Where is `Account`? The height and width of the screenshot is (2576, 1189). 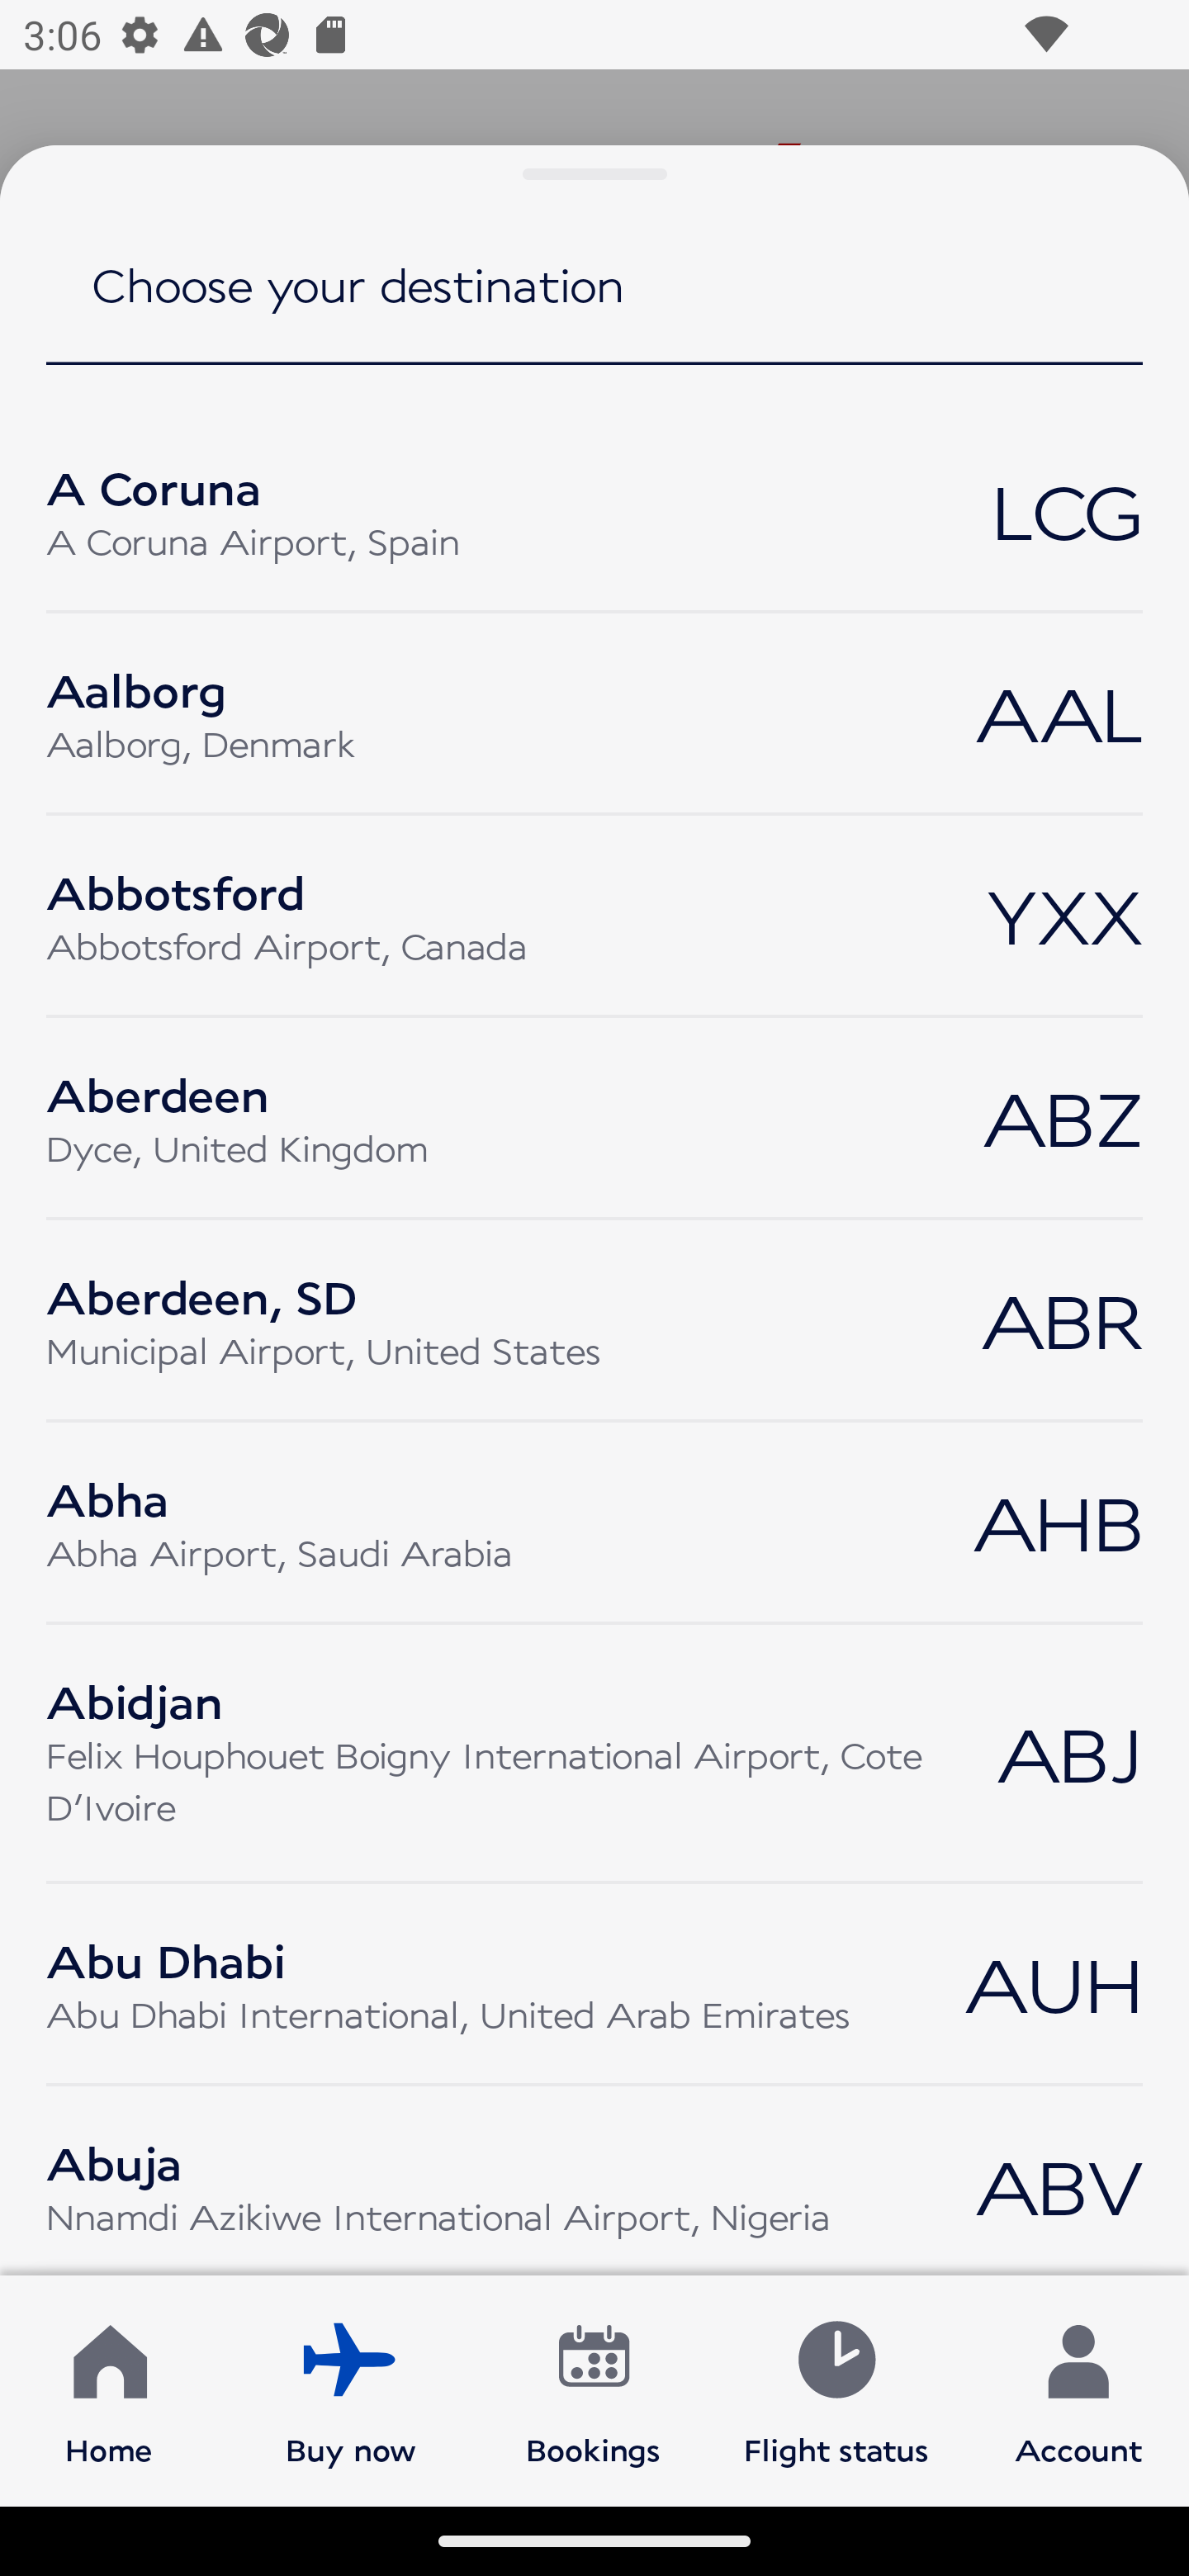 Account is located at coordinates (1078, 2389).